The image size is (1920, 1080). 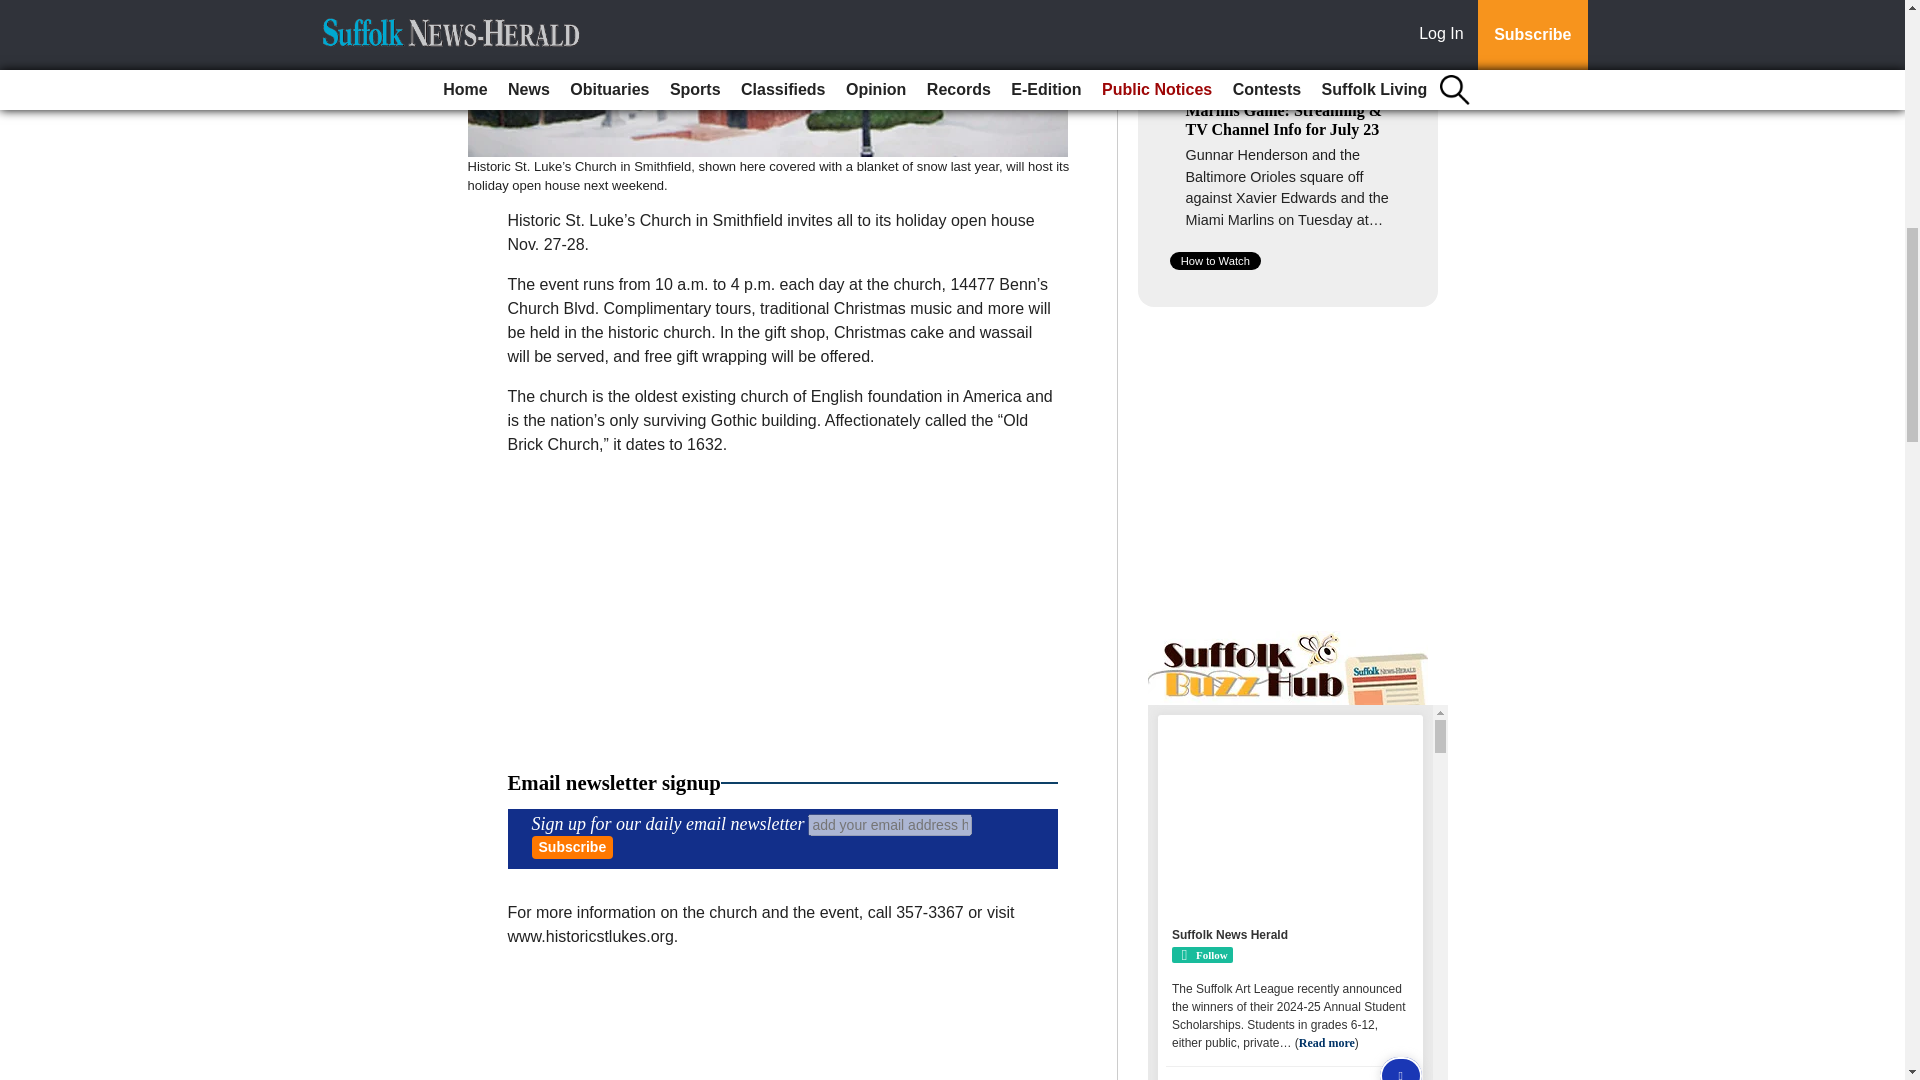 What do you see at coordinates (1215, 260) in the screenshot?
I see `How to Watch` at bounding box center [1215, 260].